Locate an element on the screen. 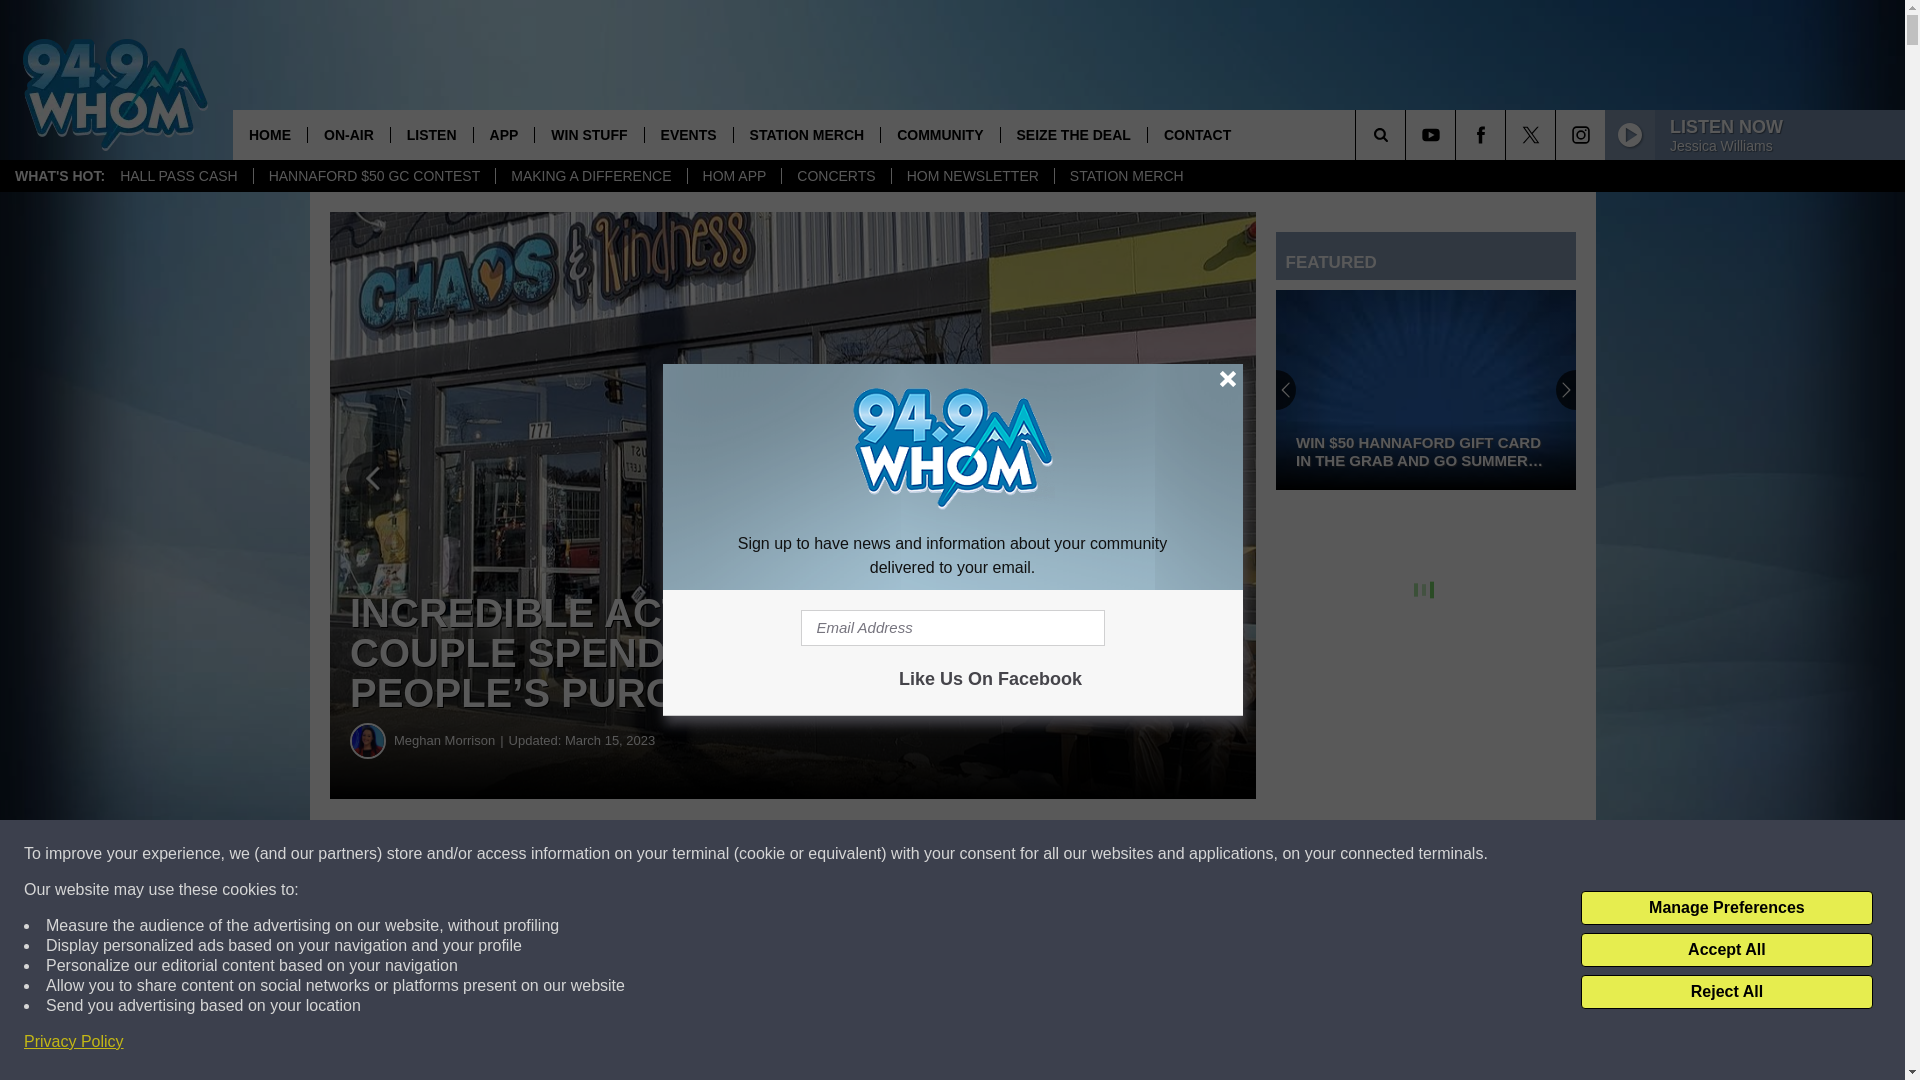 The image size is (1920, 1080). ON-AIR is located at coordinates (348, 134).